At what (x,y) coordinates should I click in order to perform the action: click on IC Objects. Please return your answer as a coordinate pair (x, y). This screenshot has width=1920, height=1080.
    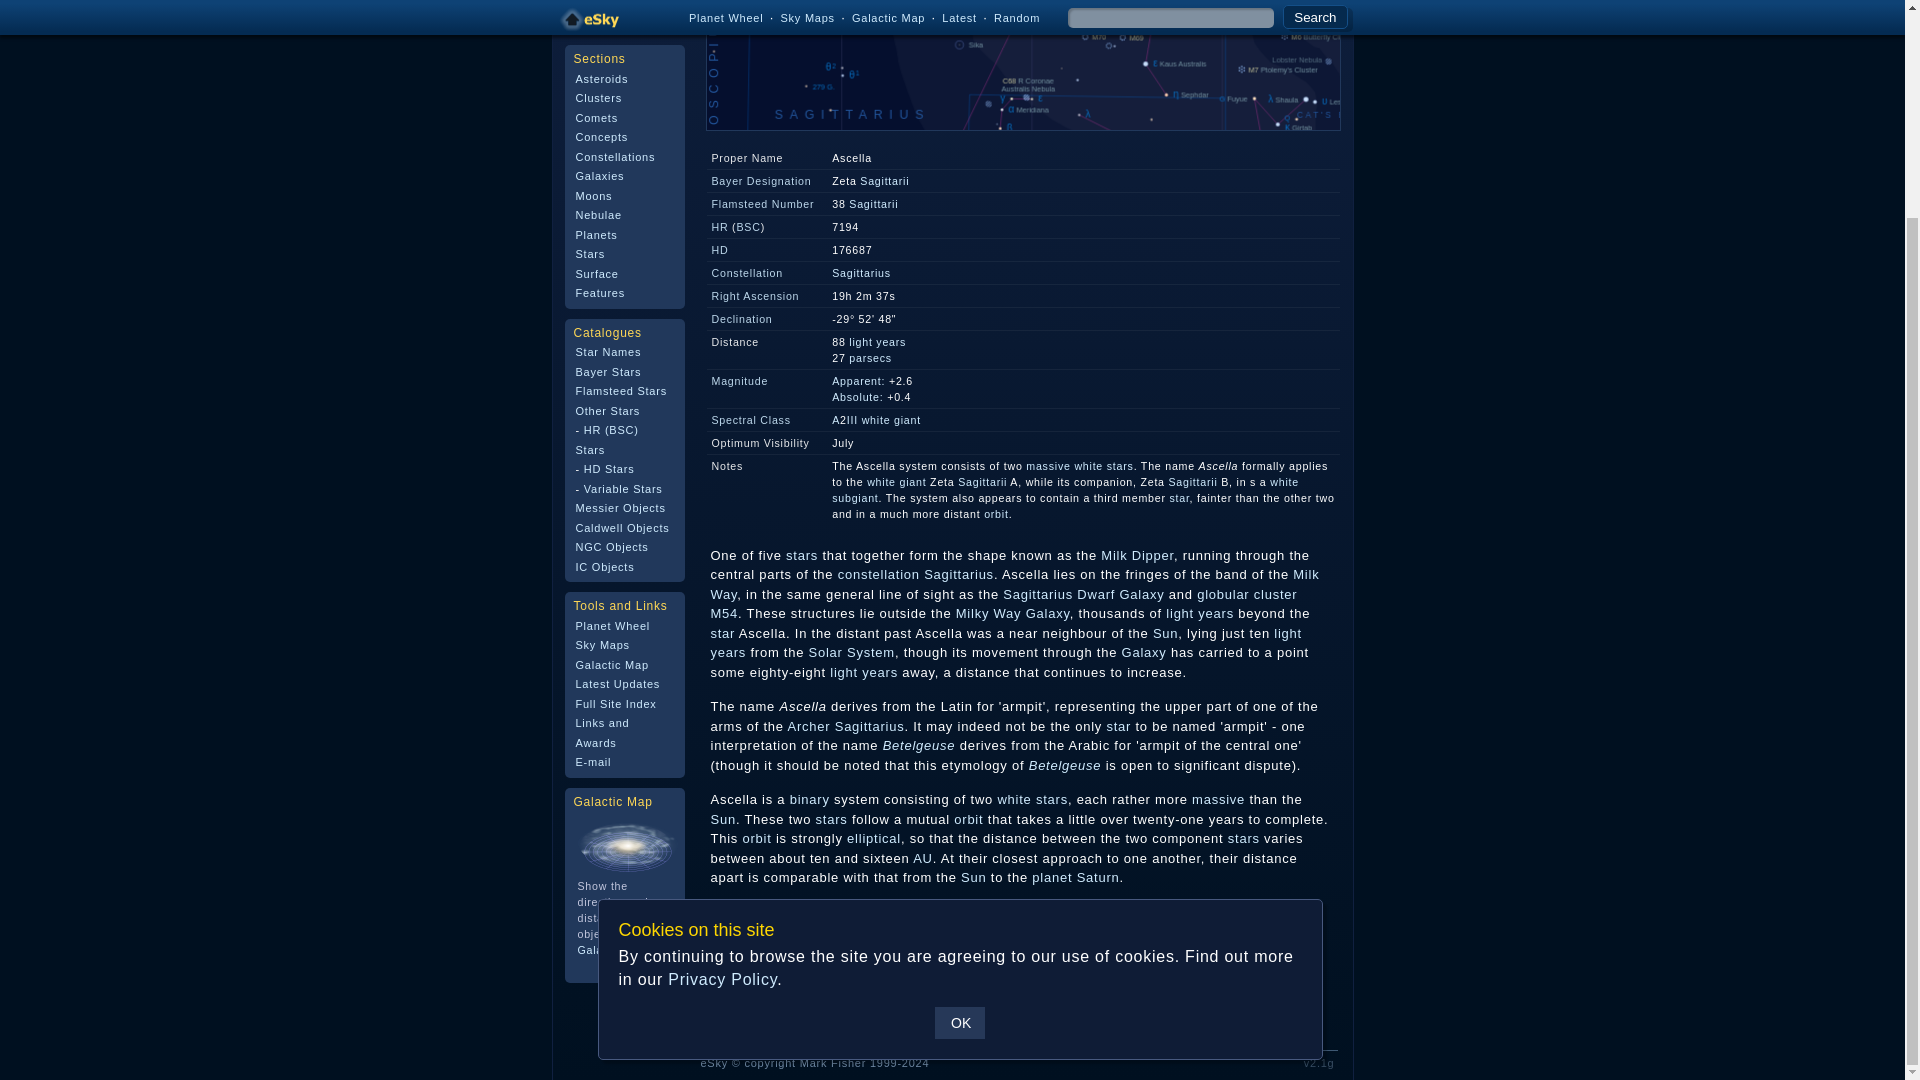
    Looking at the image, I should click on (606, 307).